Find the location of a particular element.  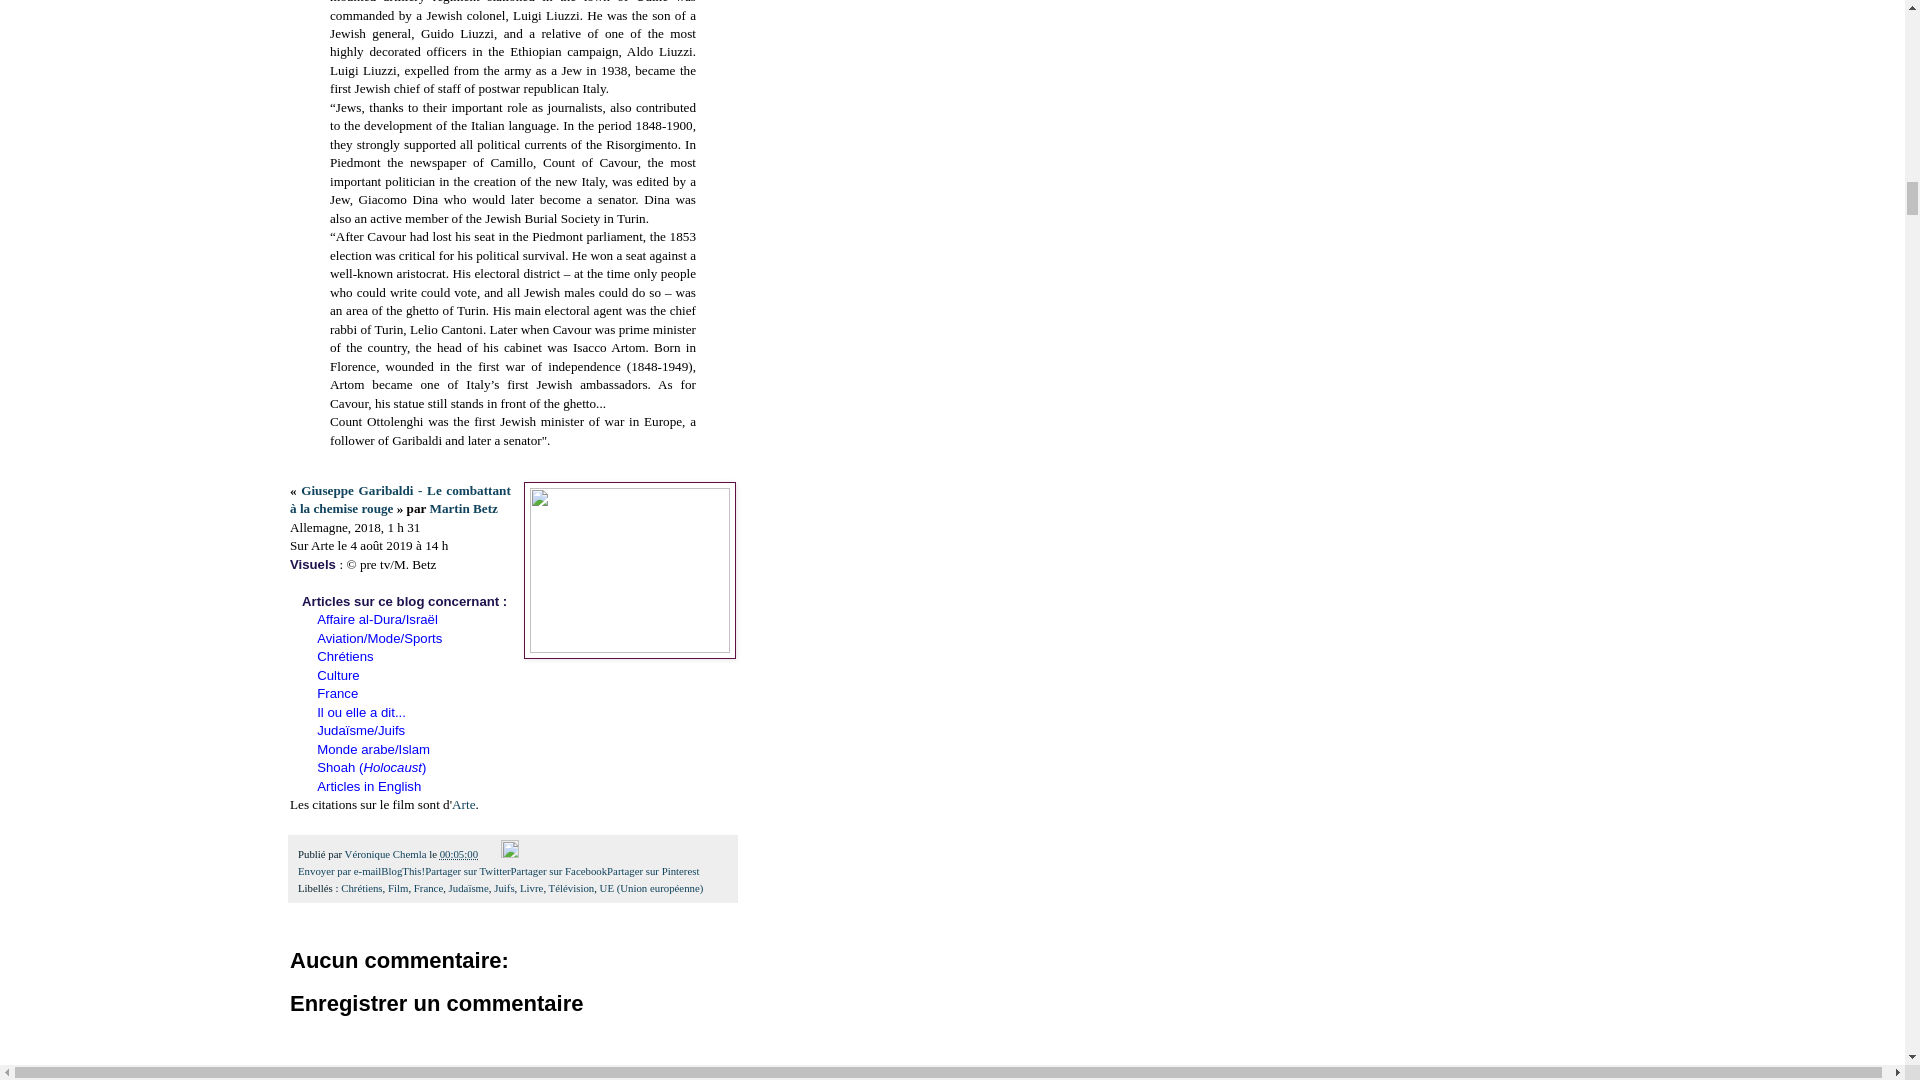

Partager sur Twitter is located at coordinates (467, 870).